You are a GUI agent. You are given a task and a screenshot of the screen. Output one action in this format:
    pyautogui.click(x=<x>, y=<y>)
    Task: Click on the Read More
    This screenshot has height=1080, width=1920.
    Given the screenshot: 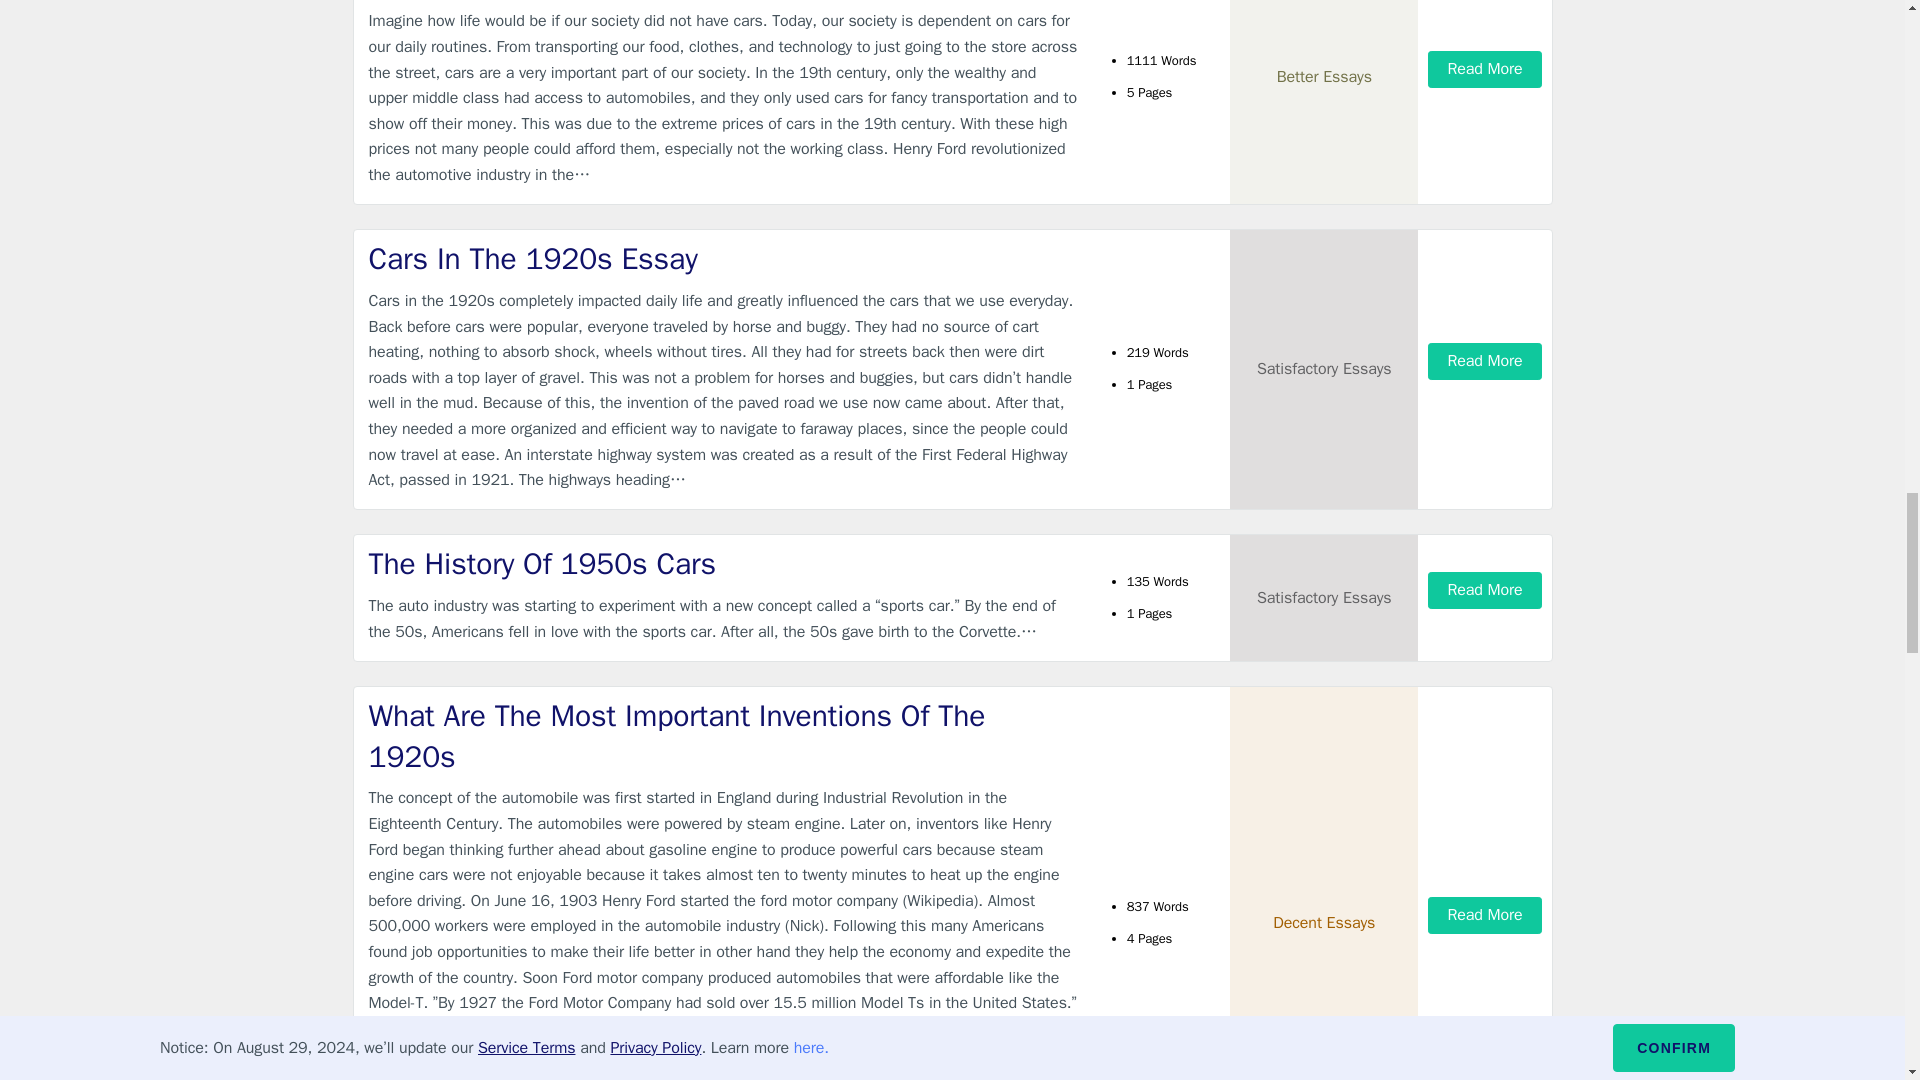 What is the action you would take?
    pyautogui.click(x=1484, y=590)
    